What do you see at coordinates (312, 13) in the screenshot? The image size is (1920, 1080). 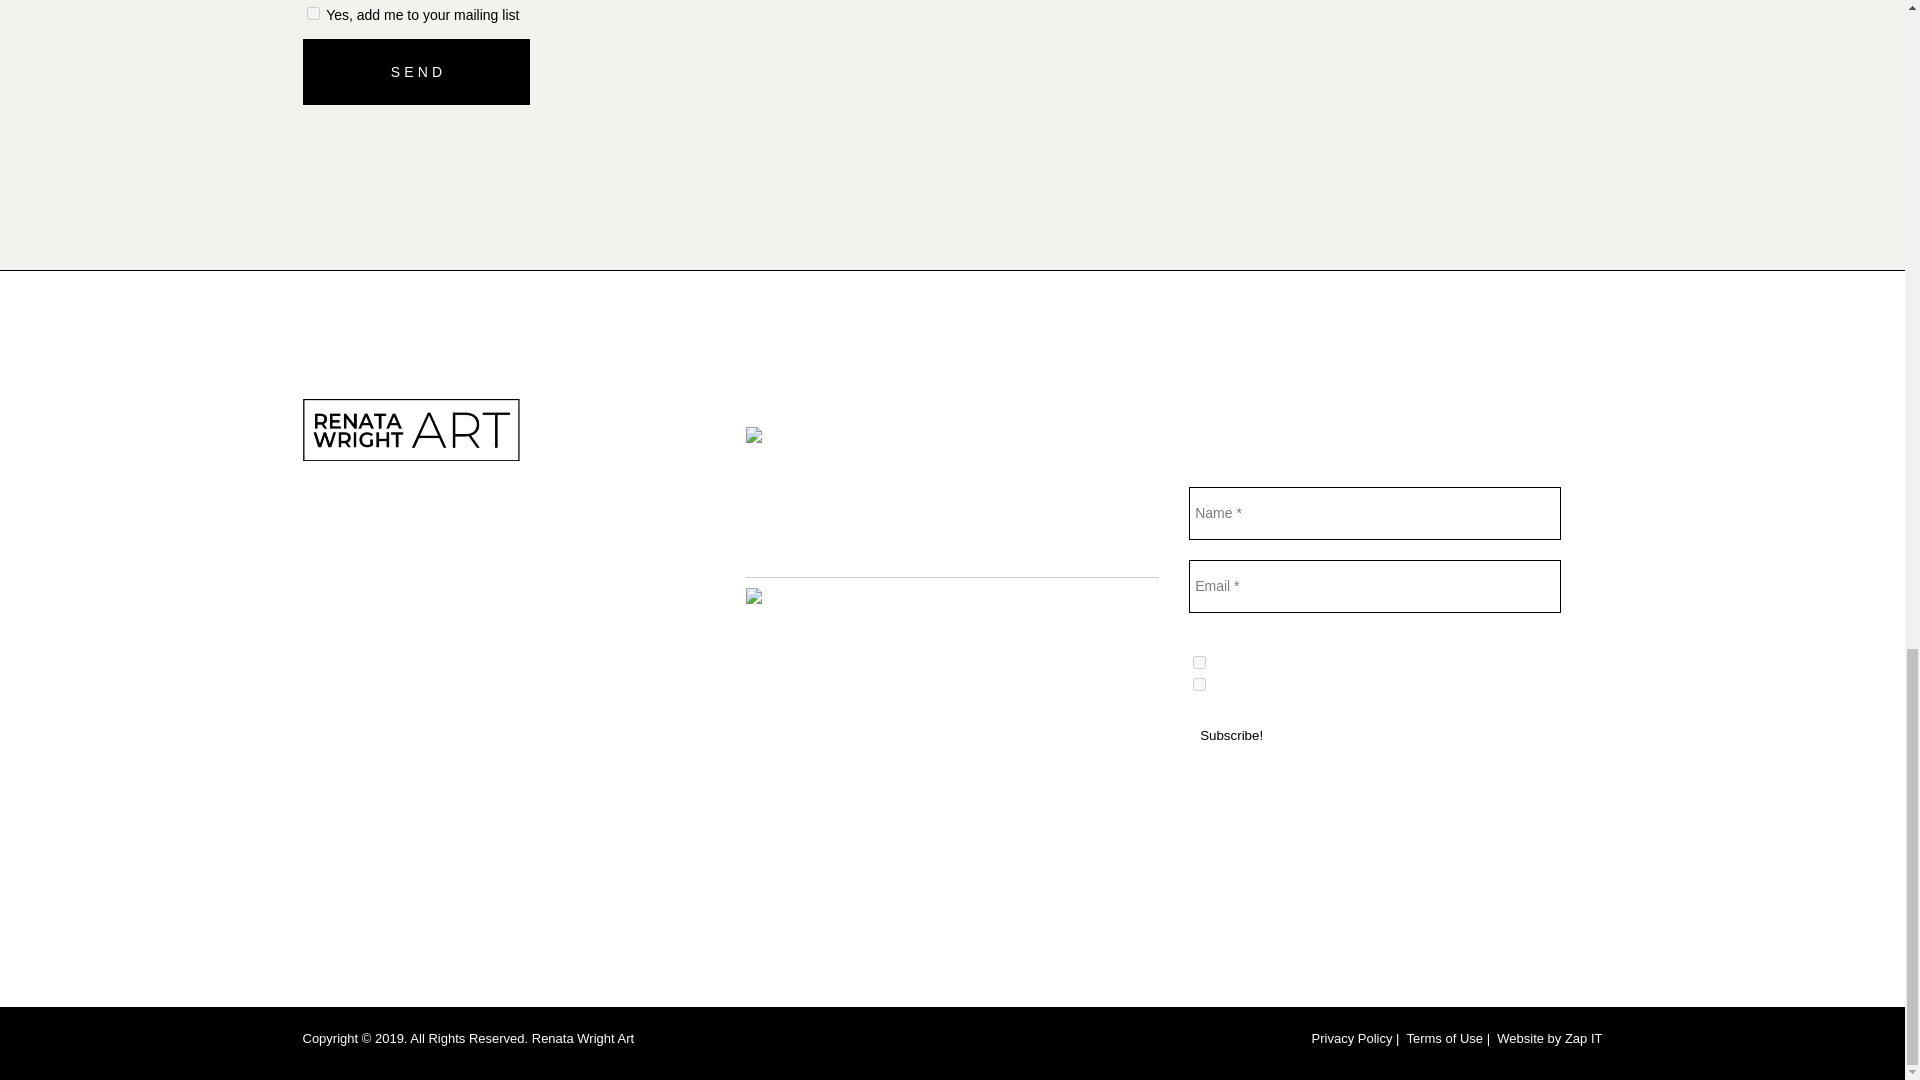 I see `1` at bounding box center [312, 13].